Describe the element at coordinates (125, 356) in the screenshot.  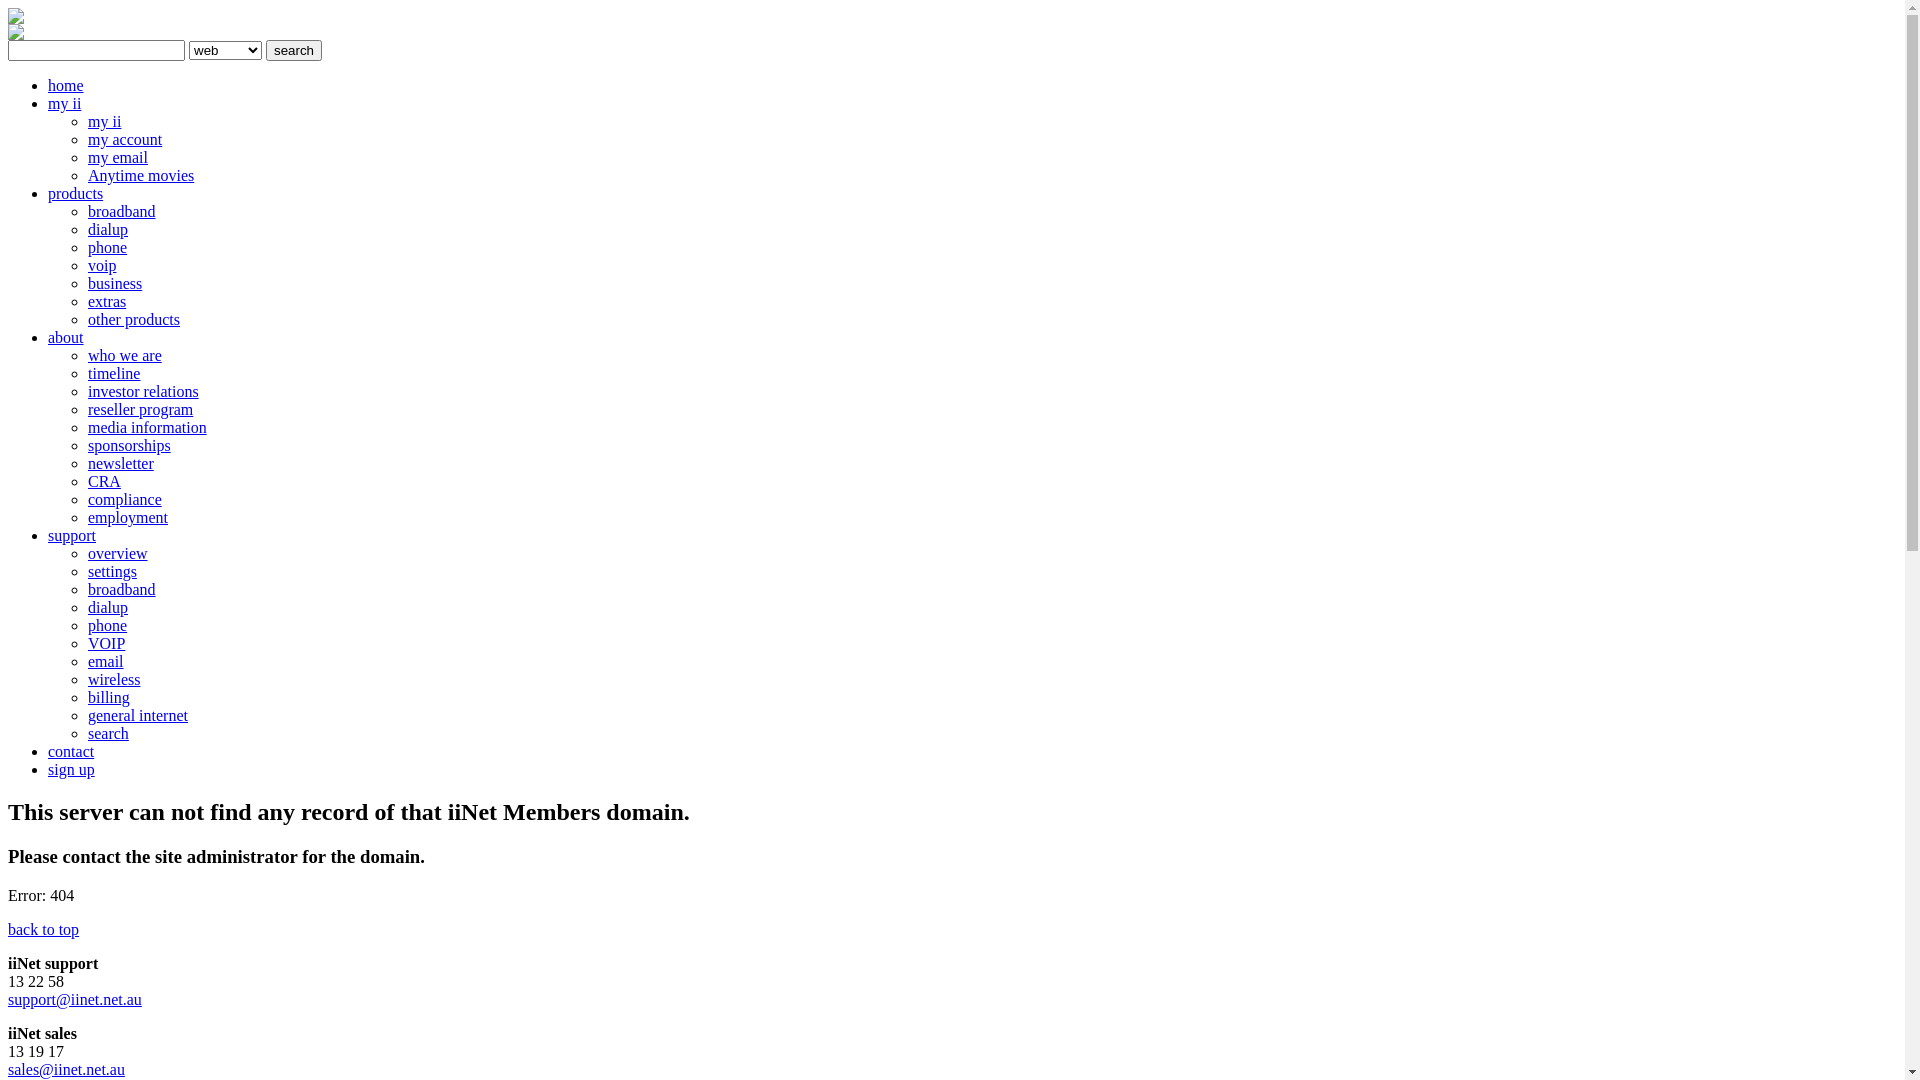
I see `who we are` at that location.